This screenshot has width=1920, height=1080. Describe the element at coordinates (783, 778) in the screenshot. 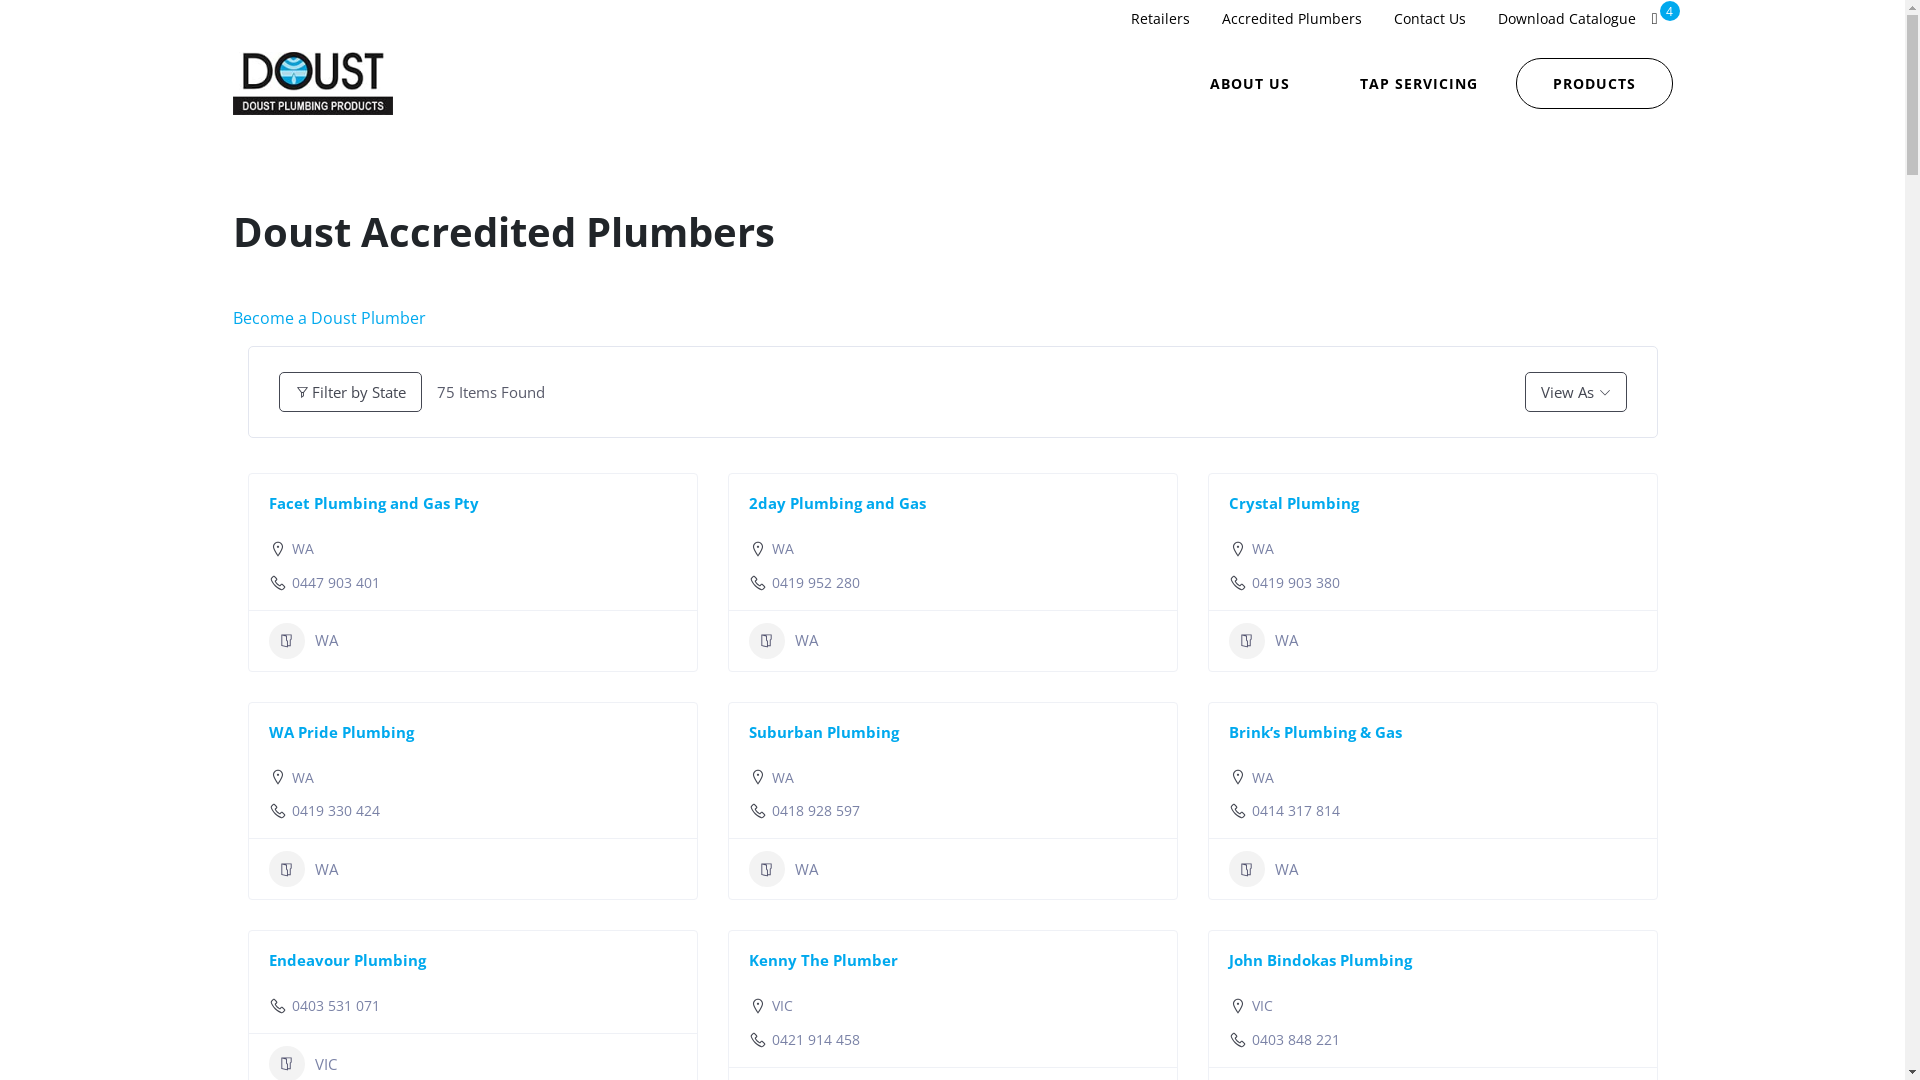

I see `WA` at that location.